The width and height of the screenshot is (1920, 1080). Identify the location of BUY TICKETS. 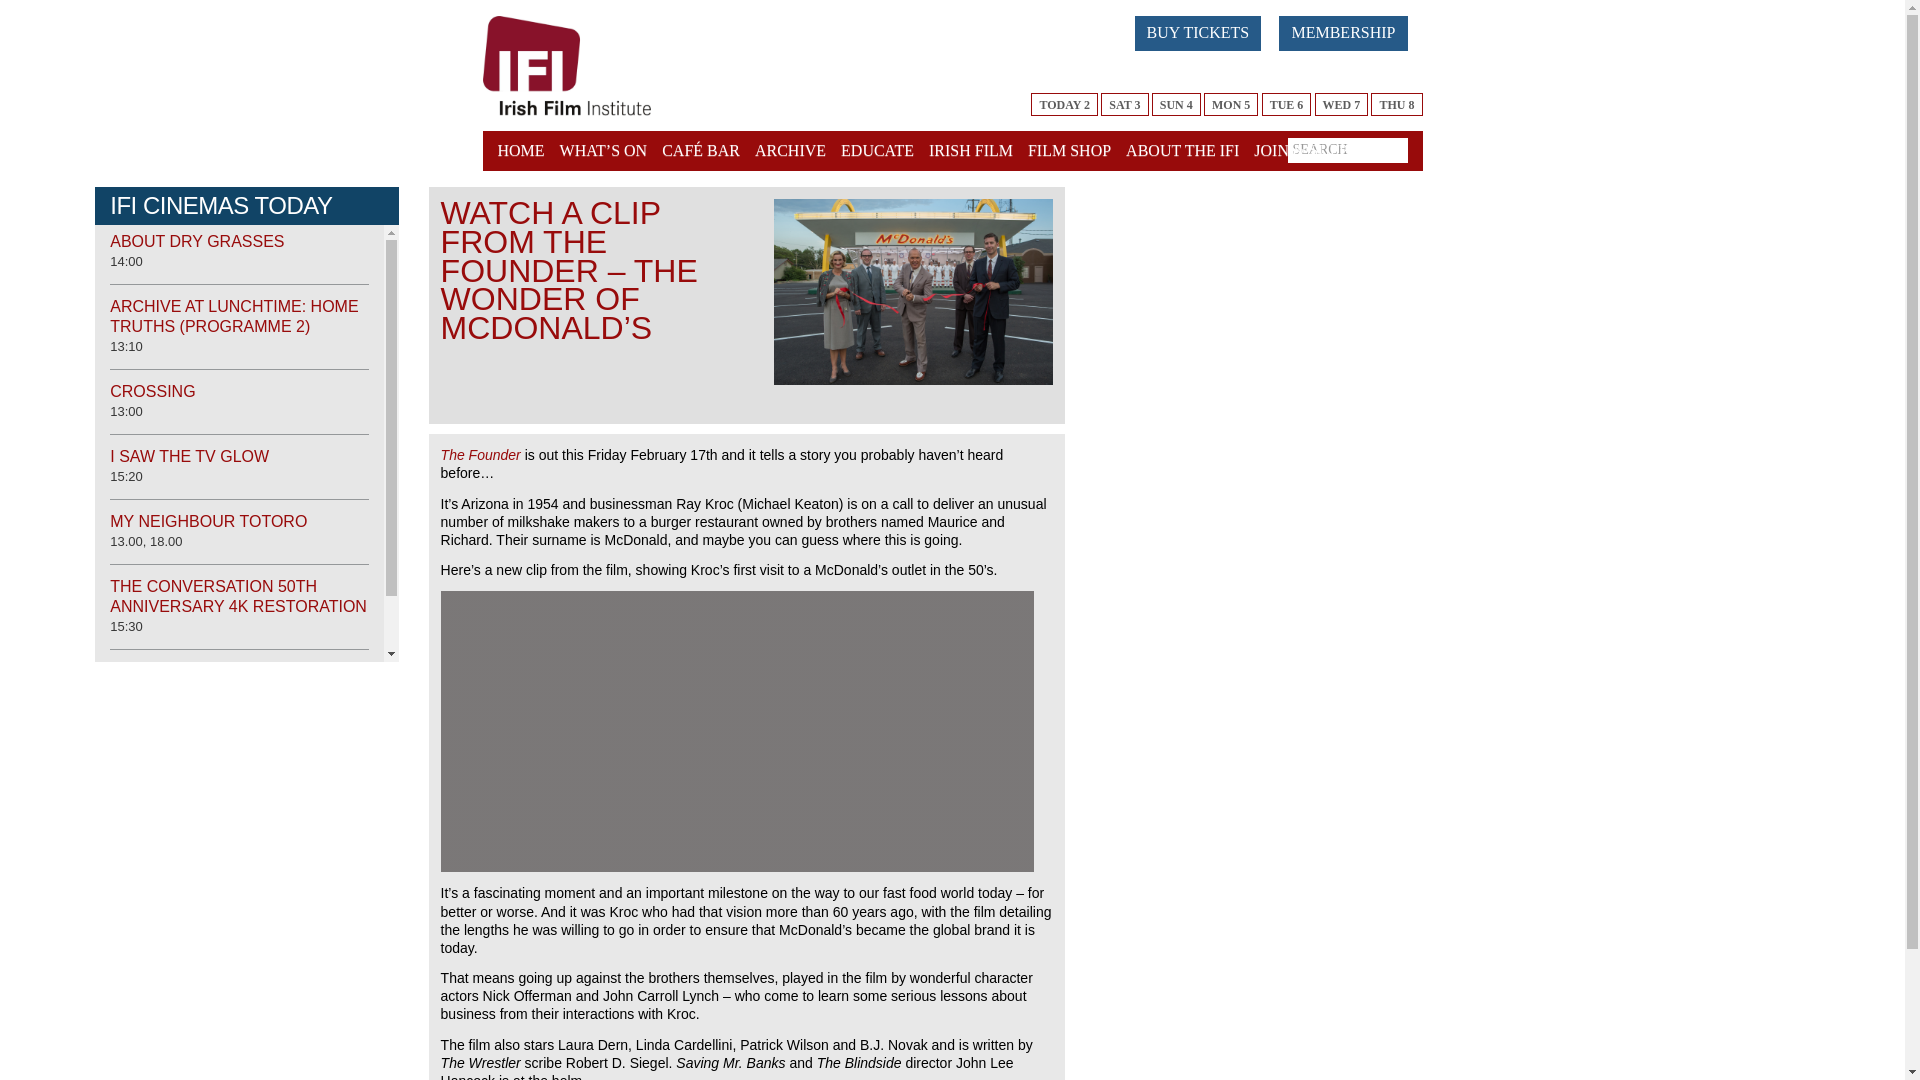
(1207, 30).